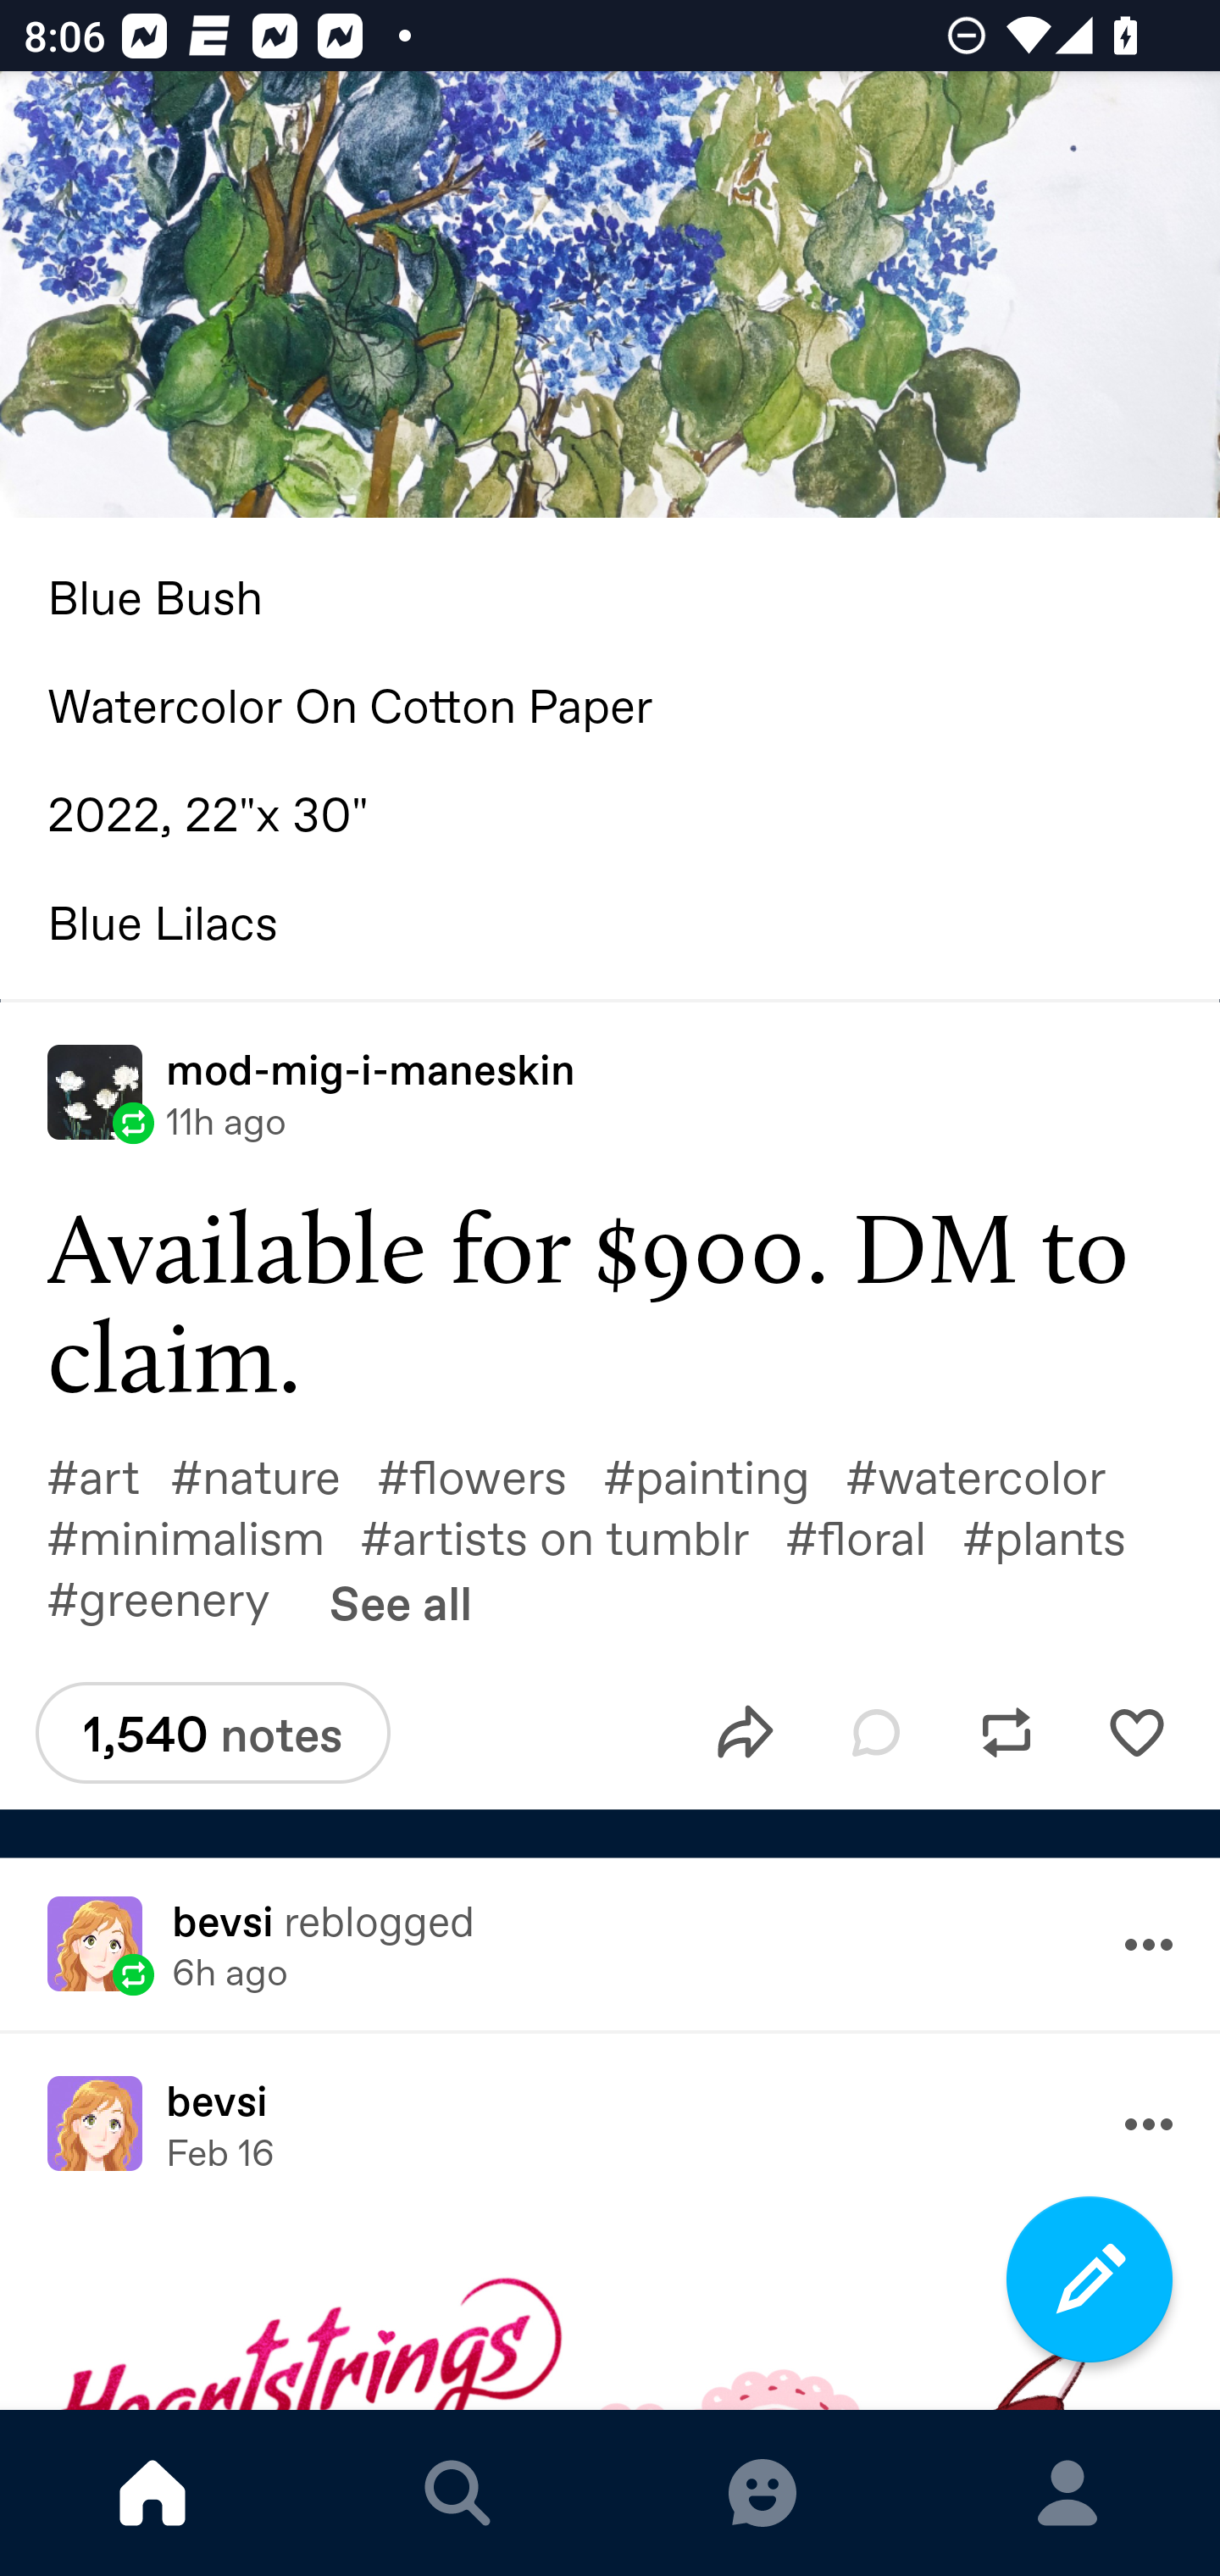 This screenshot has height=2576, width=1220. I want to click on Compose a new post, so click(1090, 2279).